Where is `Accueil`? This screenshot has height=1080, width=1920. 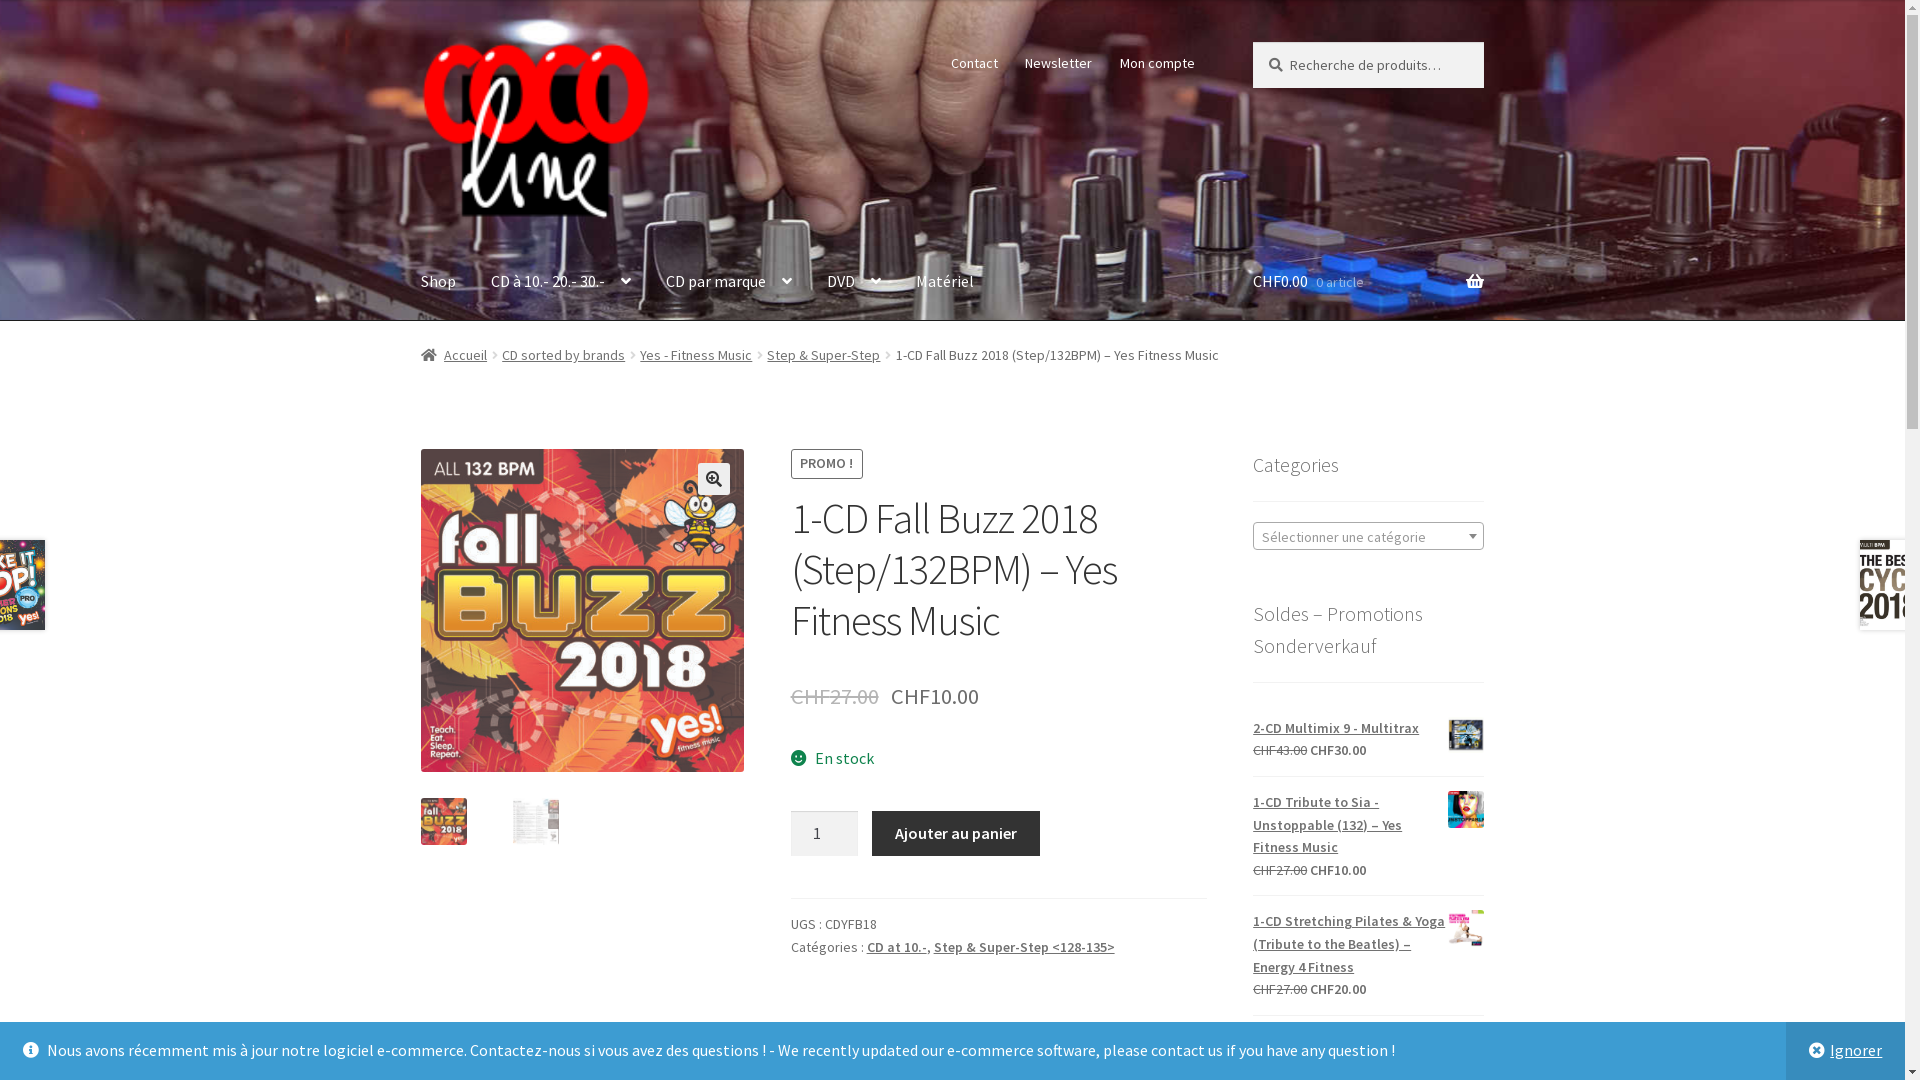
Accueil is located at coordinates (454, 355).